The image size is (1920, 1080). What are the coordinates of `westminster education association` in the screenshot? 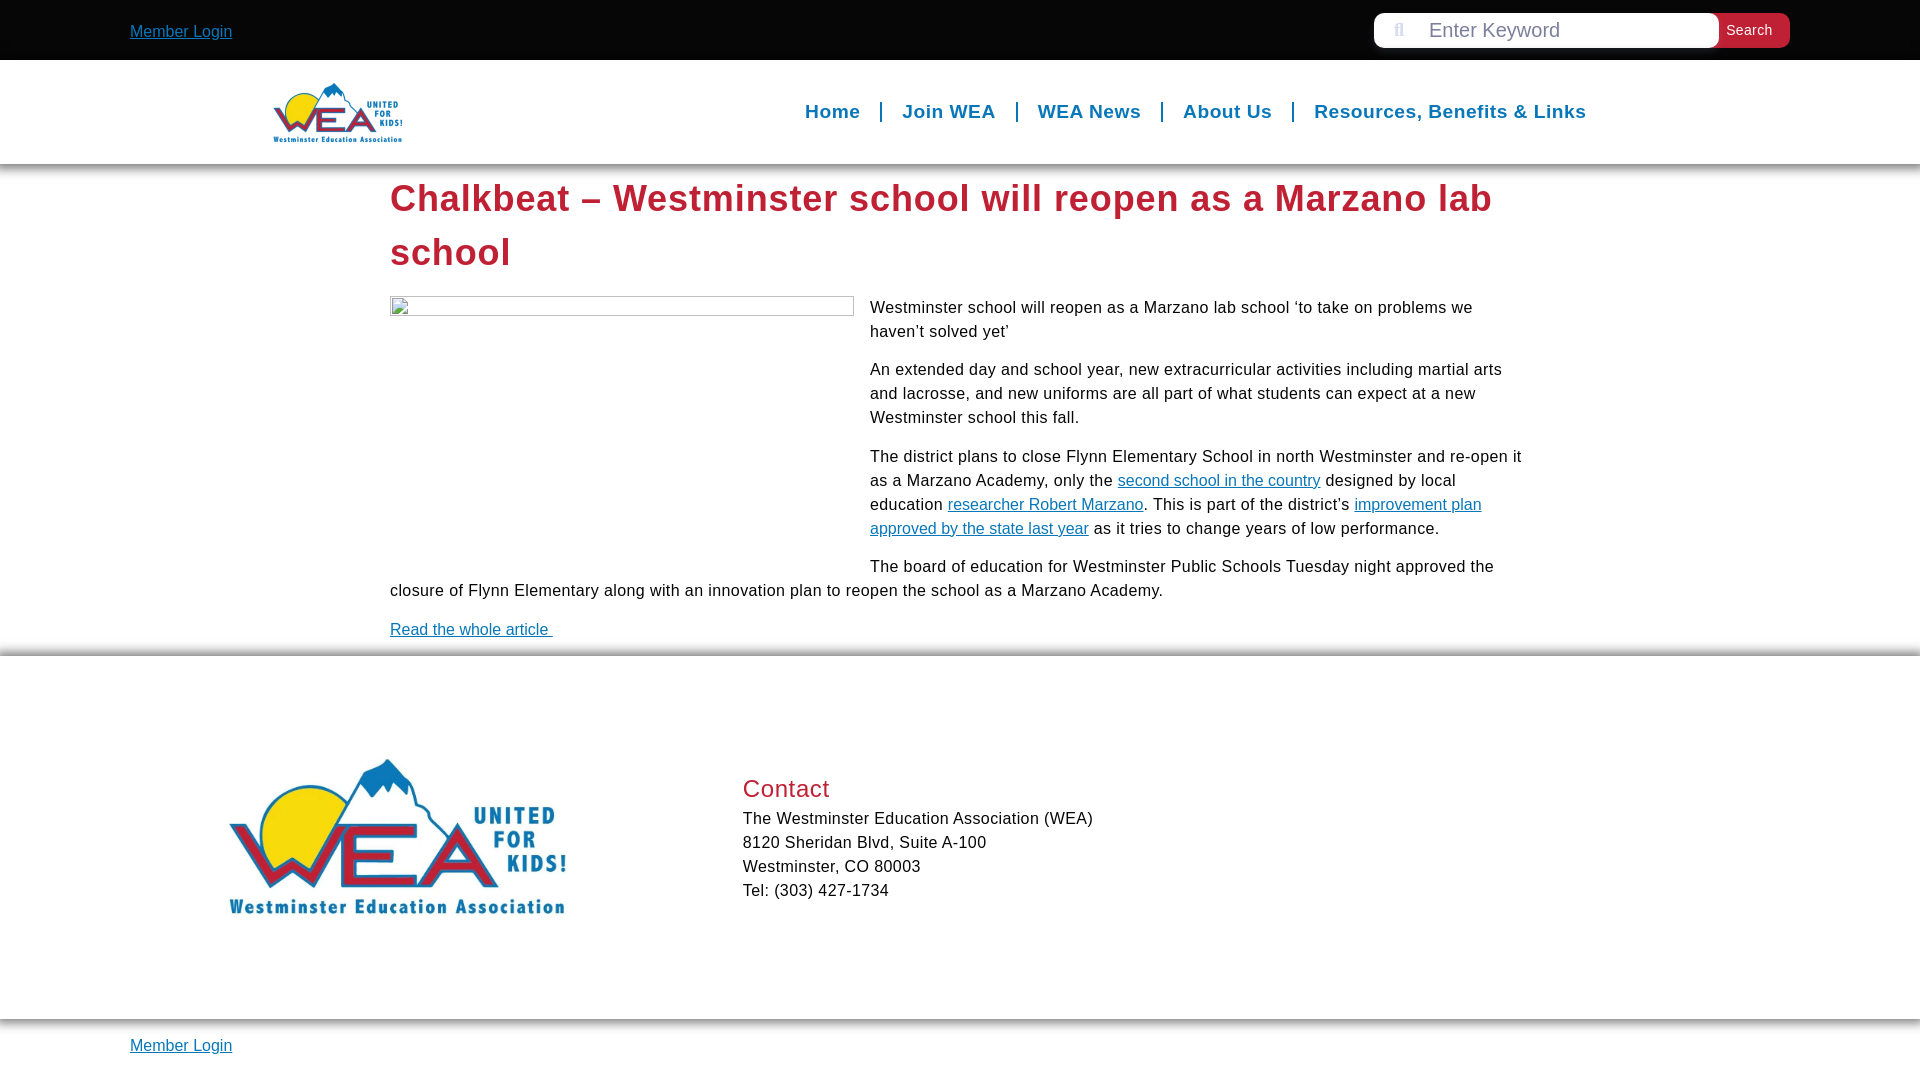 It's located at (1521, 870).